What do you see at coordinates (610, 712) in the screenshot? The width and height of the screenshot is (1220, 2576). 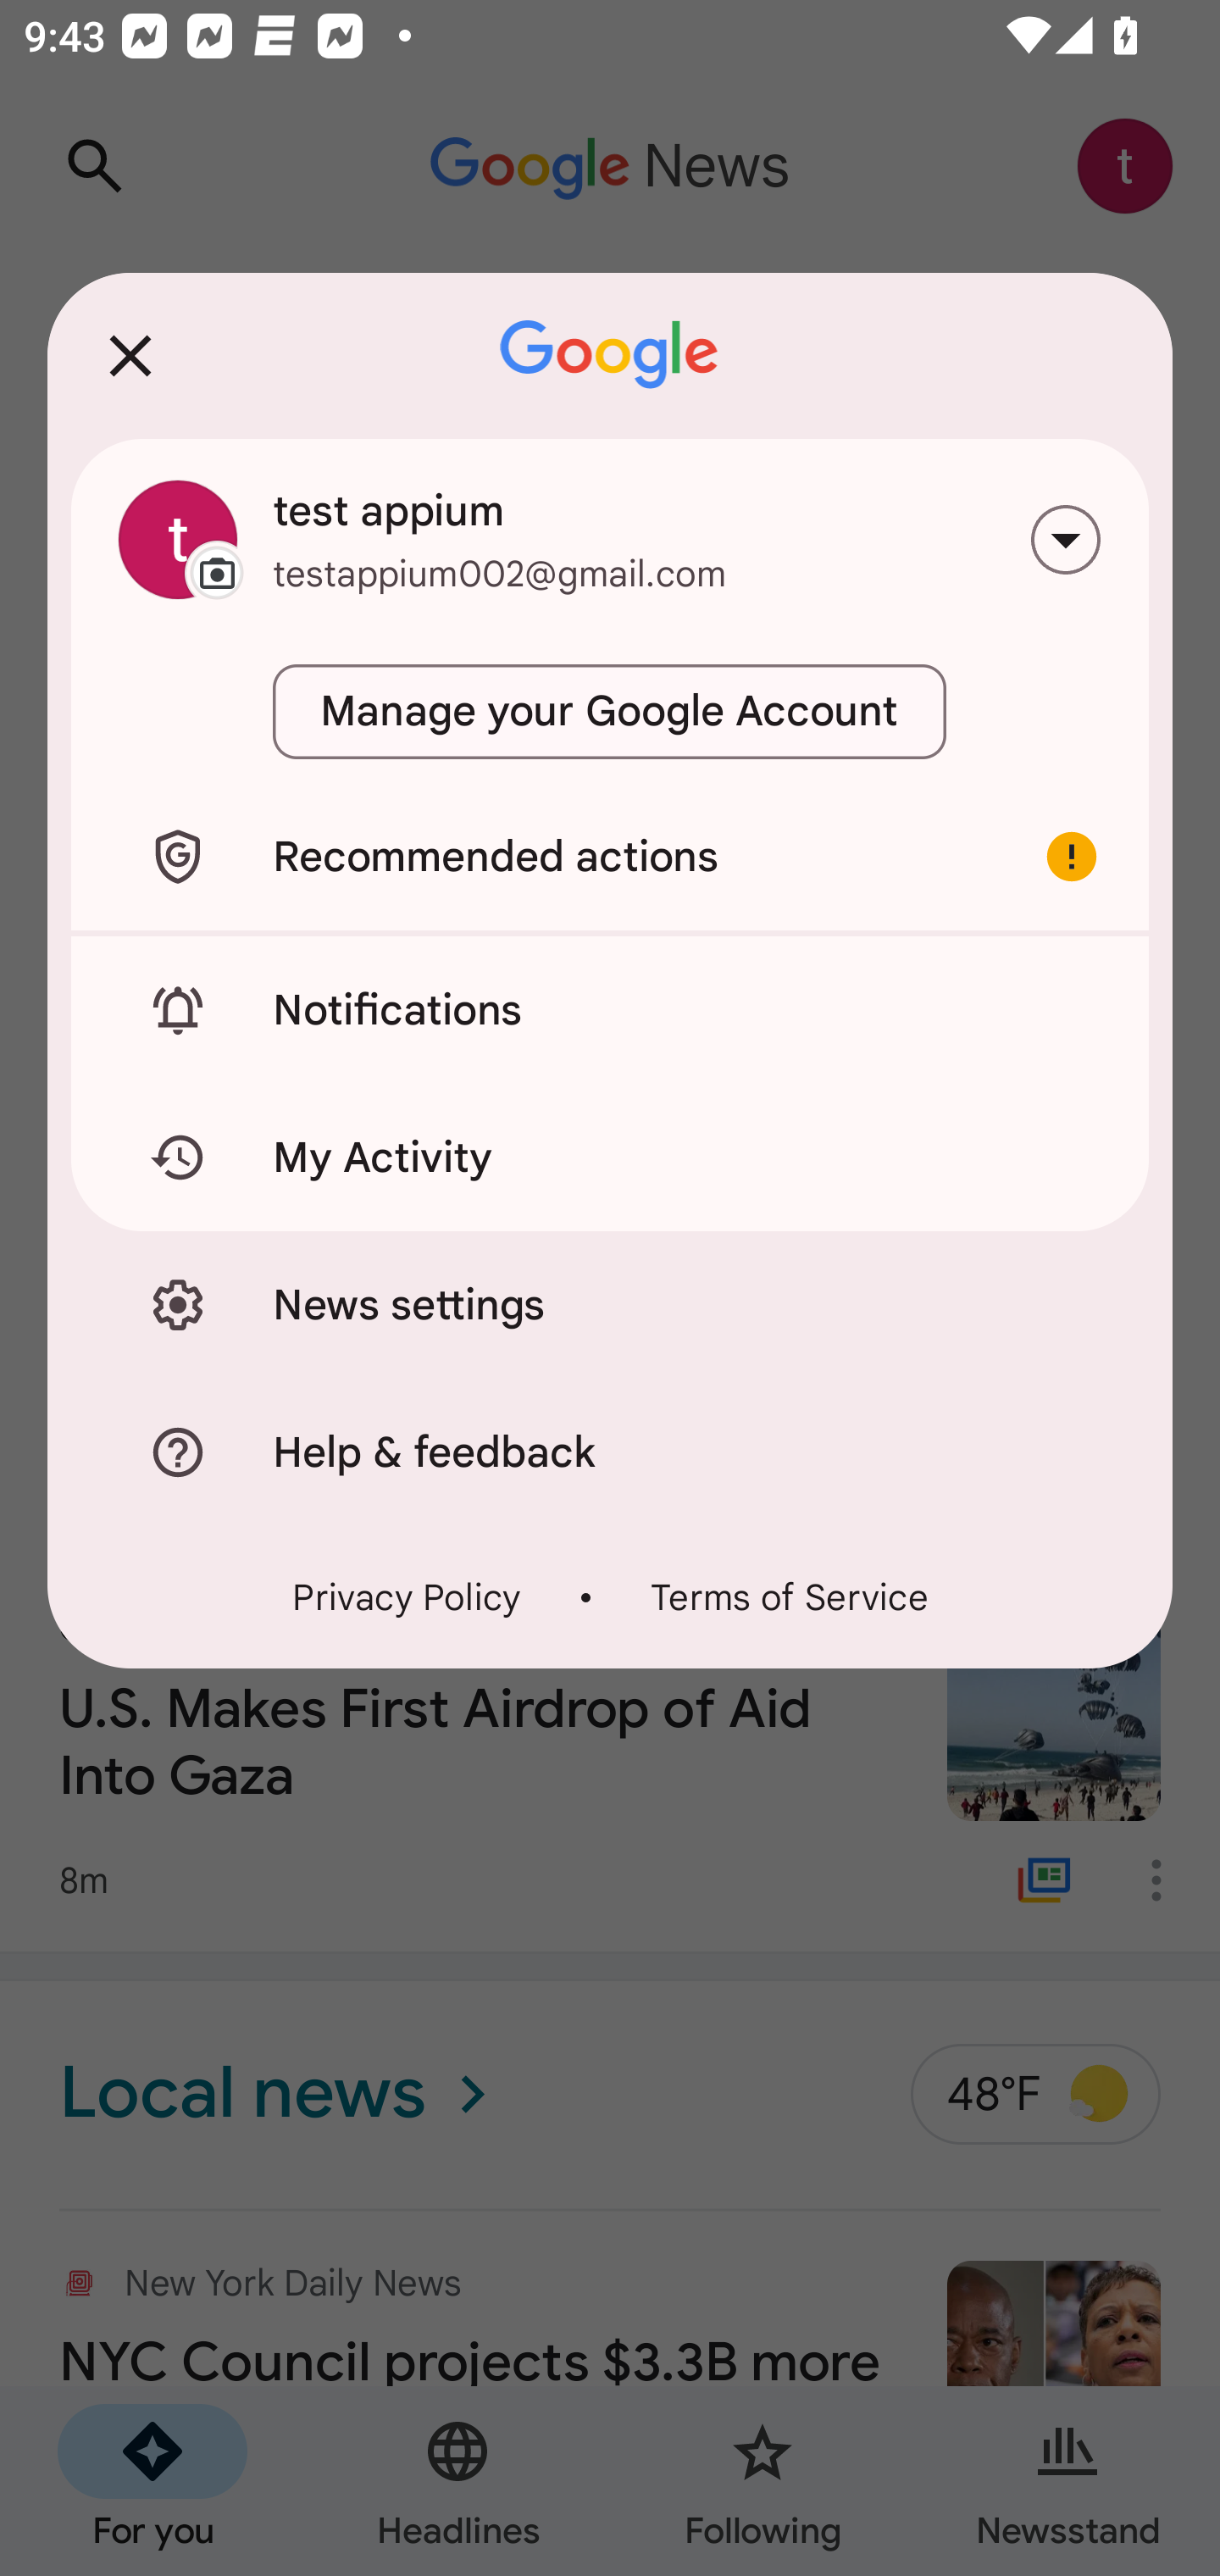 I see `Manage your Google Account` at bounding box center [610, 712].